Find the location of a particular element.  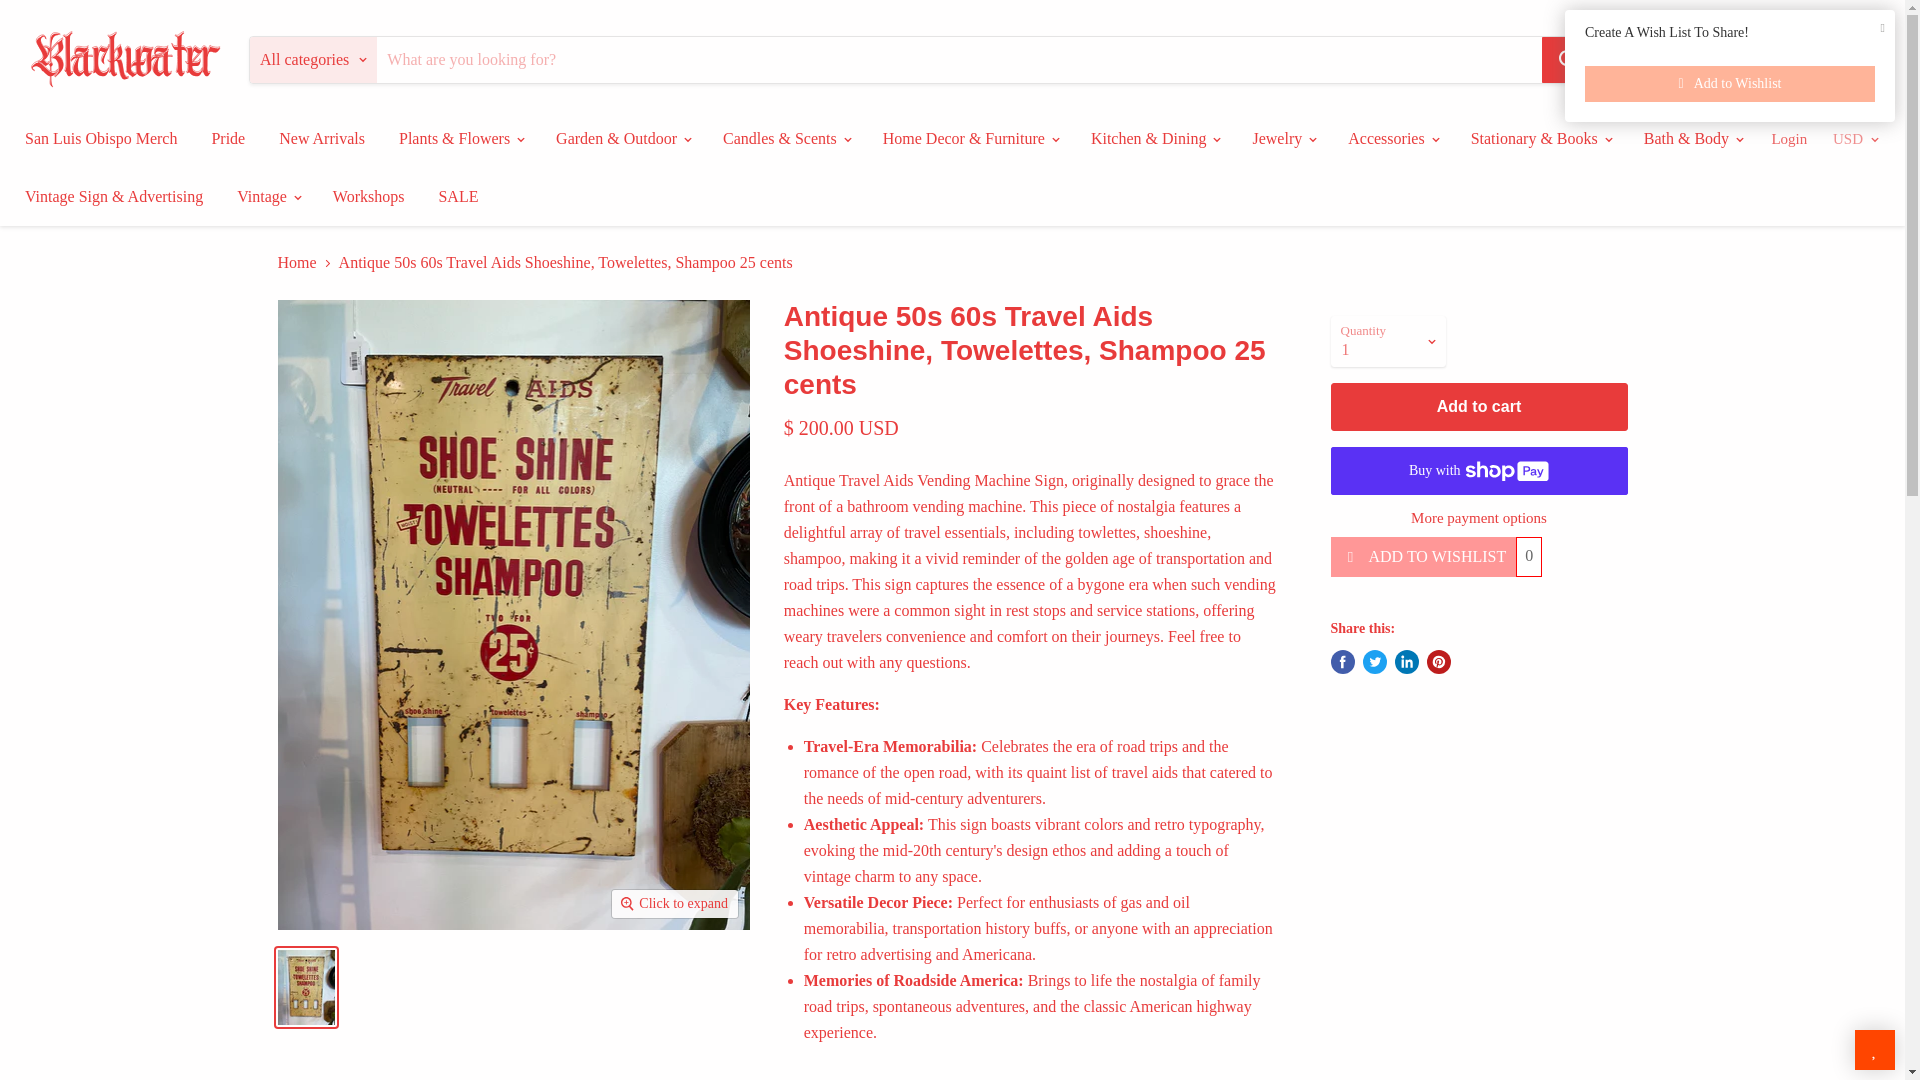

View cart is located at coordinates (1865, 60).